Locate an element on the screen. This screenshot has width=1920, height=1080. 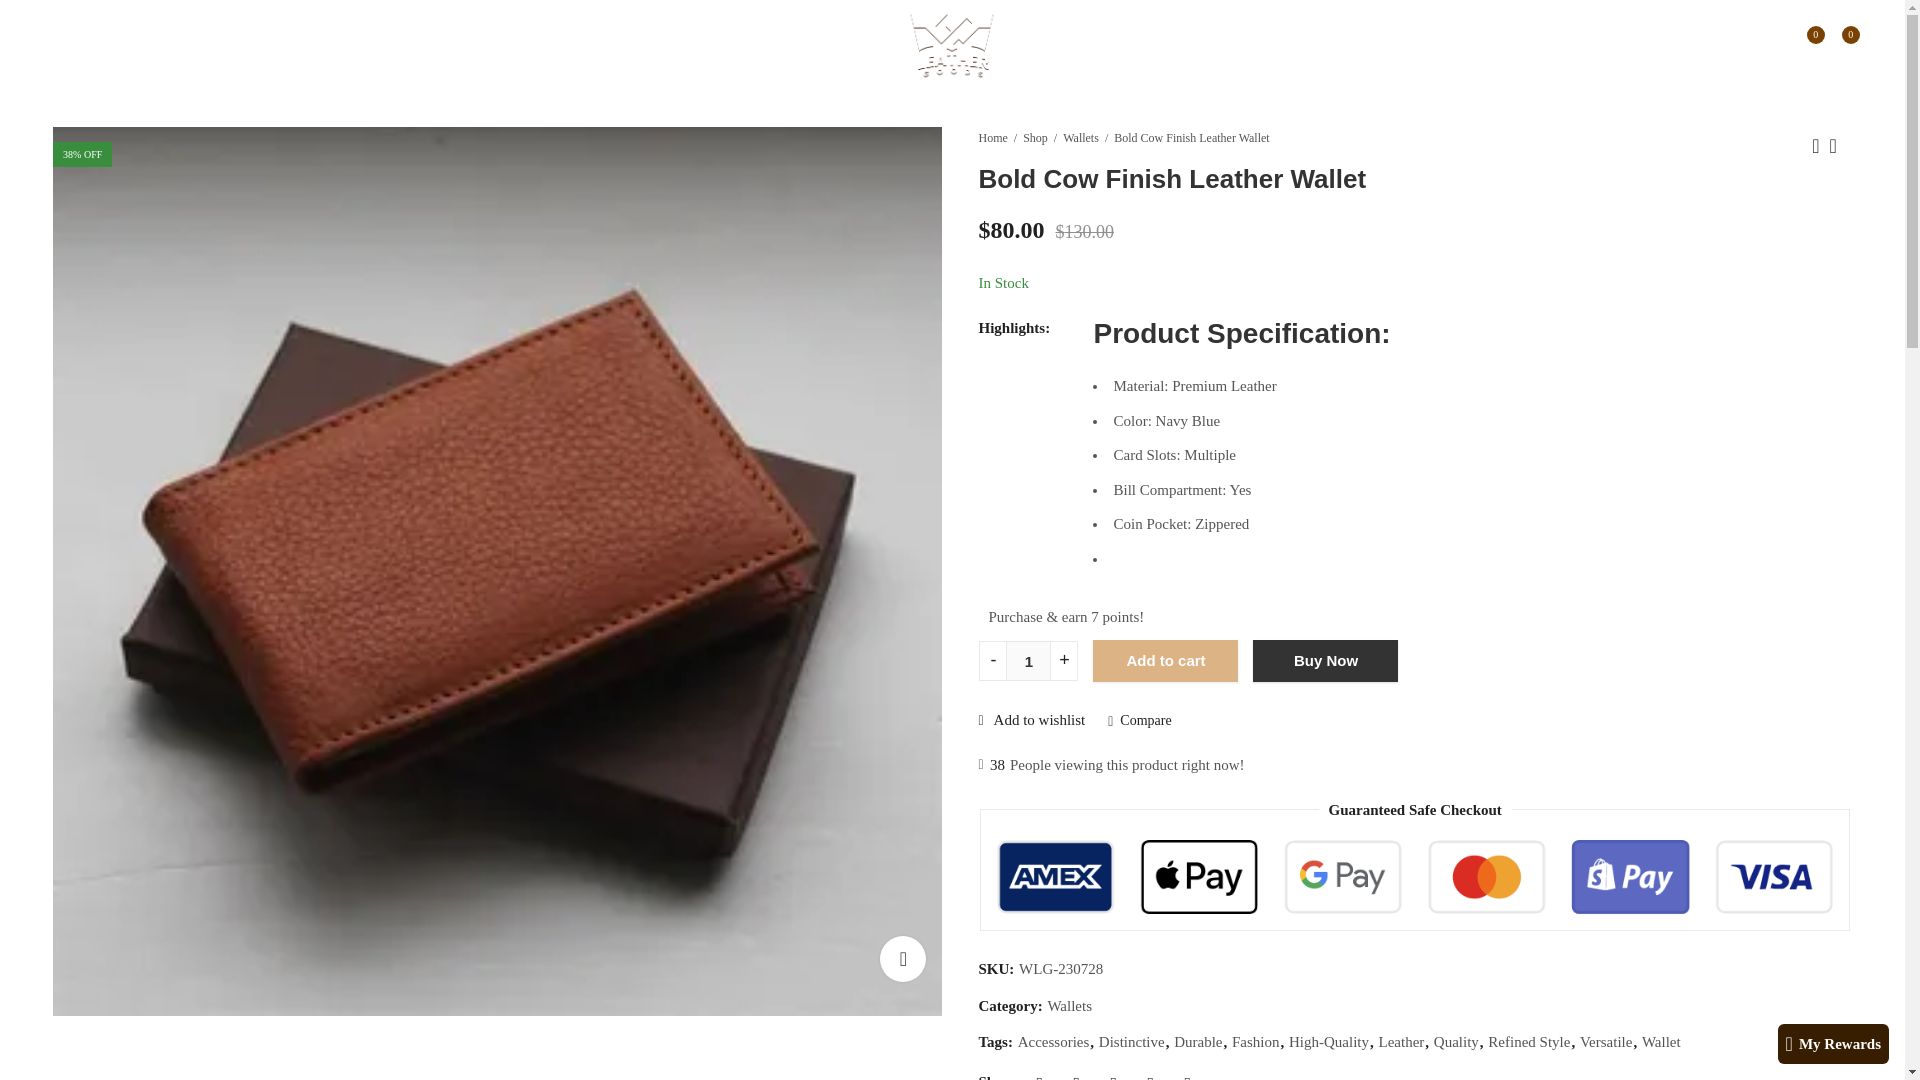
Leather is located at coordinates (1401, 1042).